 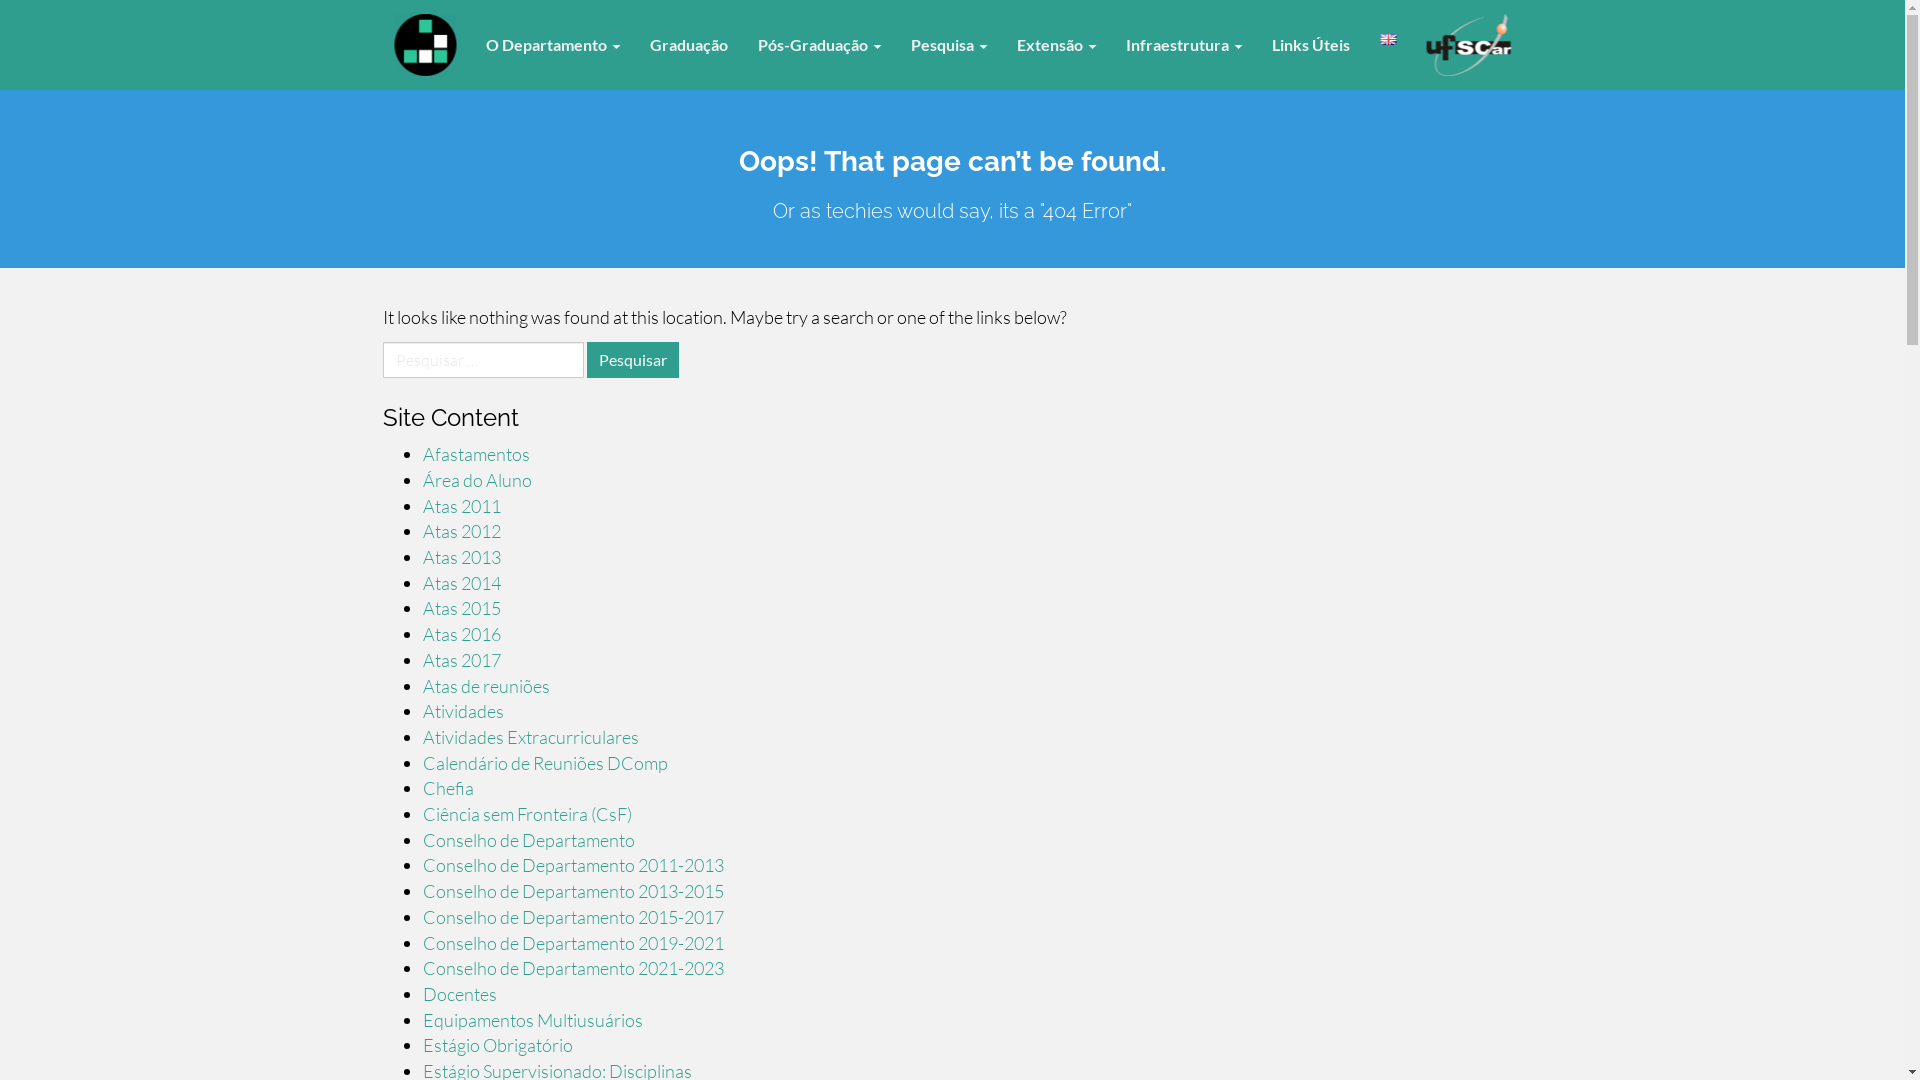 What do you see at coordinates (461, 608) in the screenshot?
I see `Atas 2015` at bounding box center [461, 608].